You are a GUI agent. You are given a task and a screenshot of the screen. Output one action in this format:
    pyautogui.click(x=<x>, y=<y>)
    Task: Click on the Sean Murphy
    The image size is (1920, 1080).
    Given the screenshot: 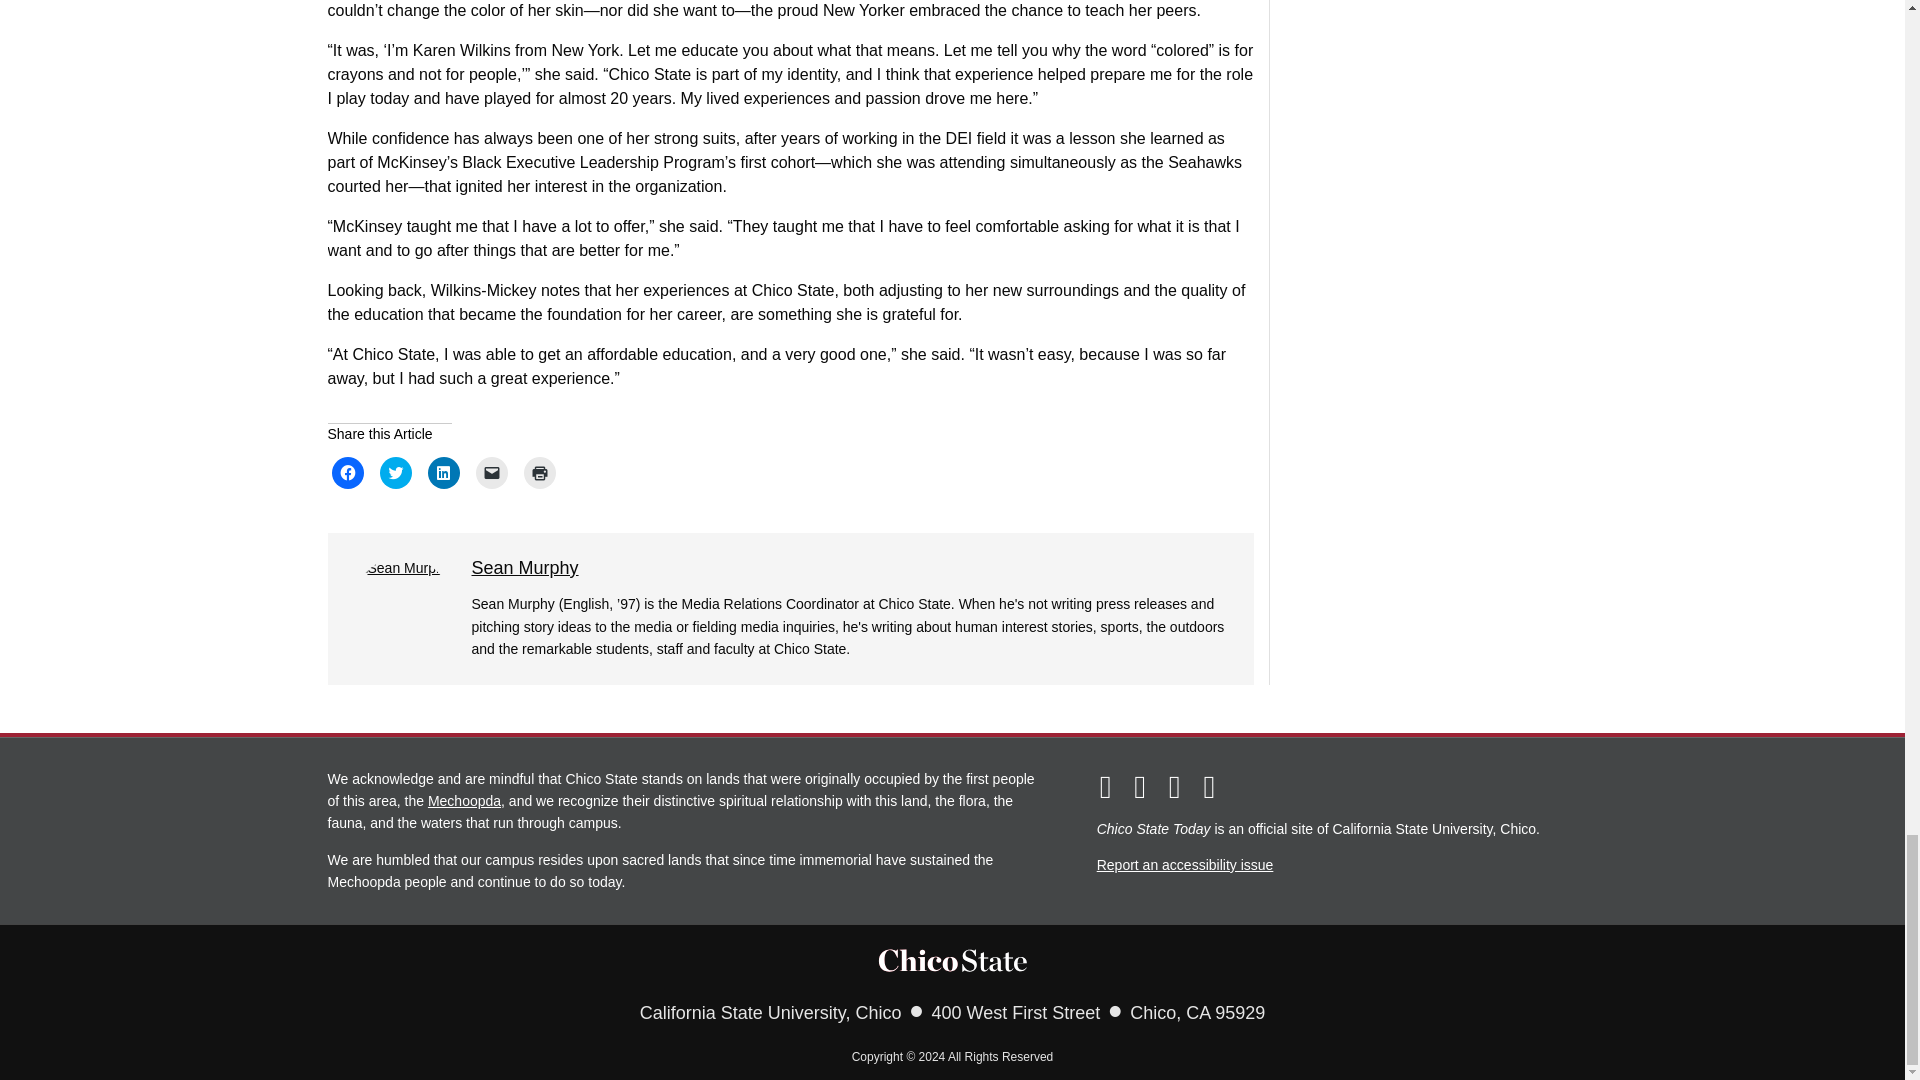 What is the action you would take?
    pyautogui.click(x=526, y=568)
    